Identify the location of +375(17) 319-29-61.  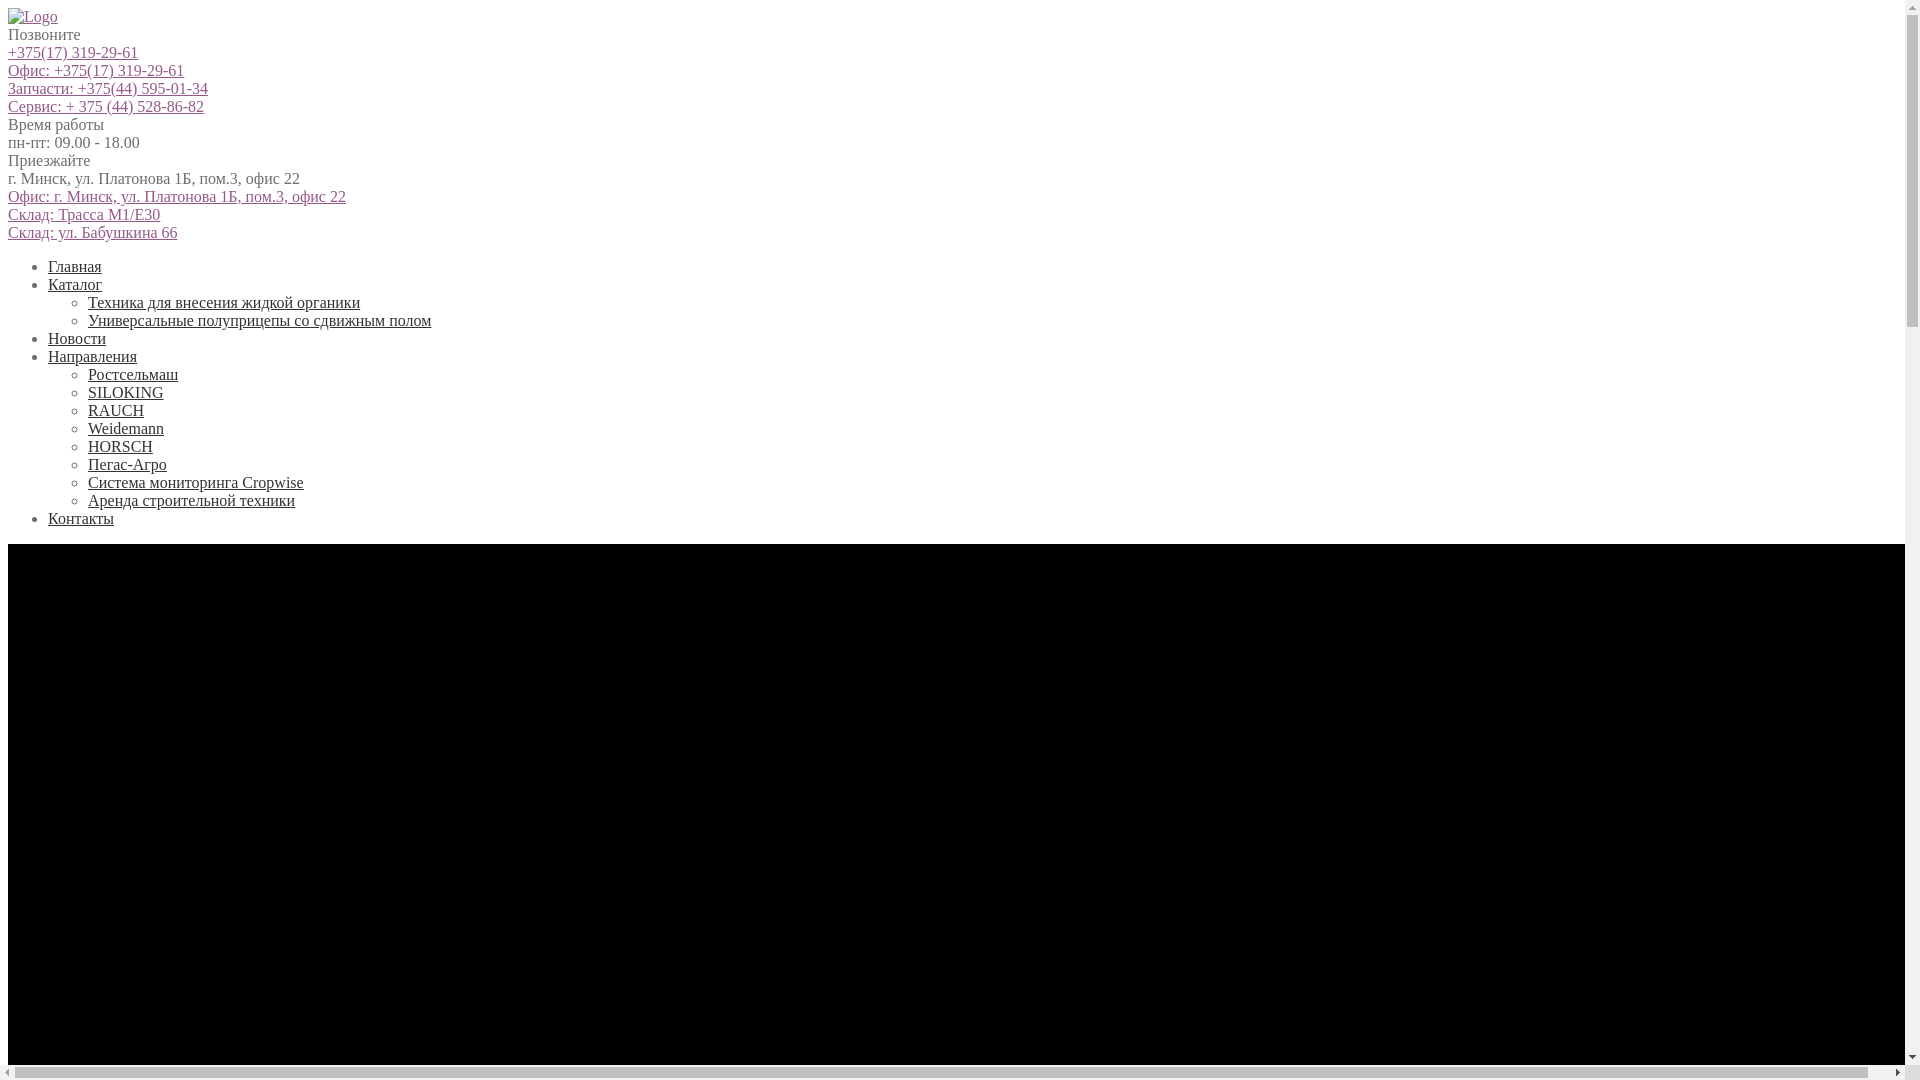
(73, 52).